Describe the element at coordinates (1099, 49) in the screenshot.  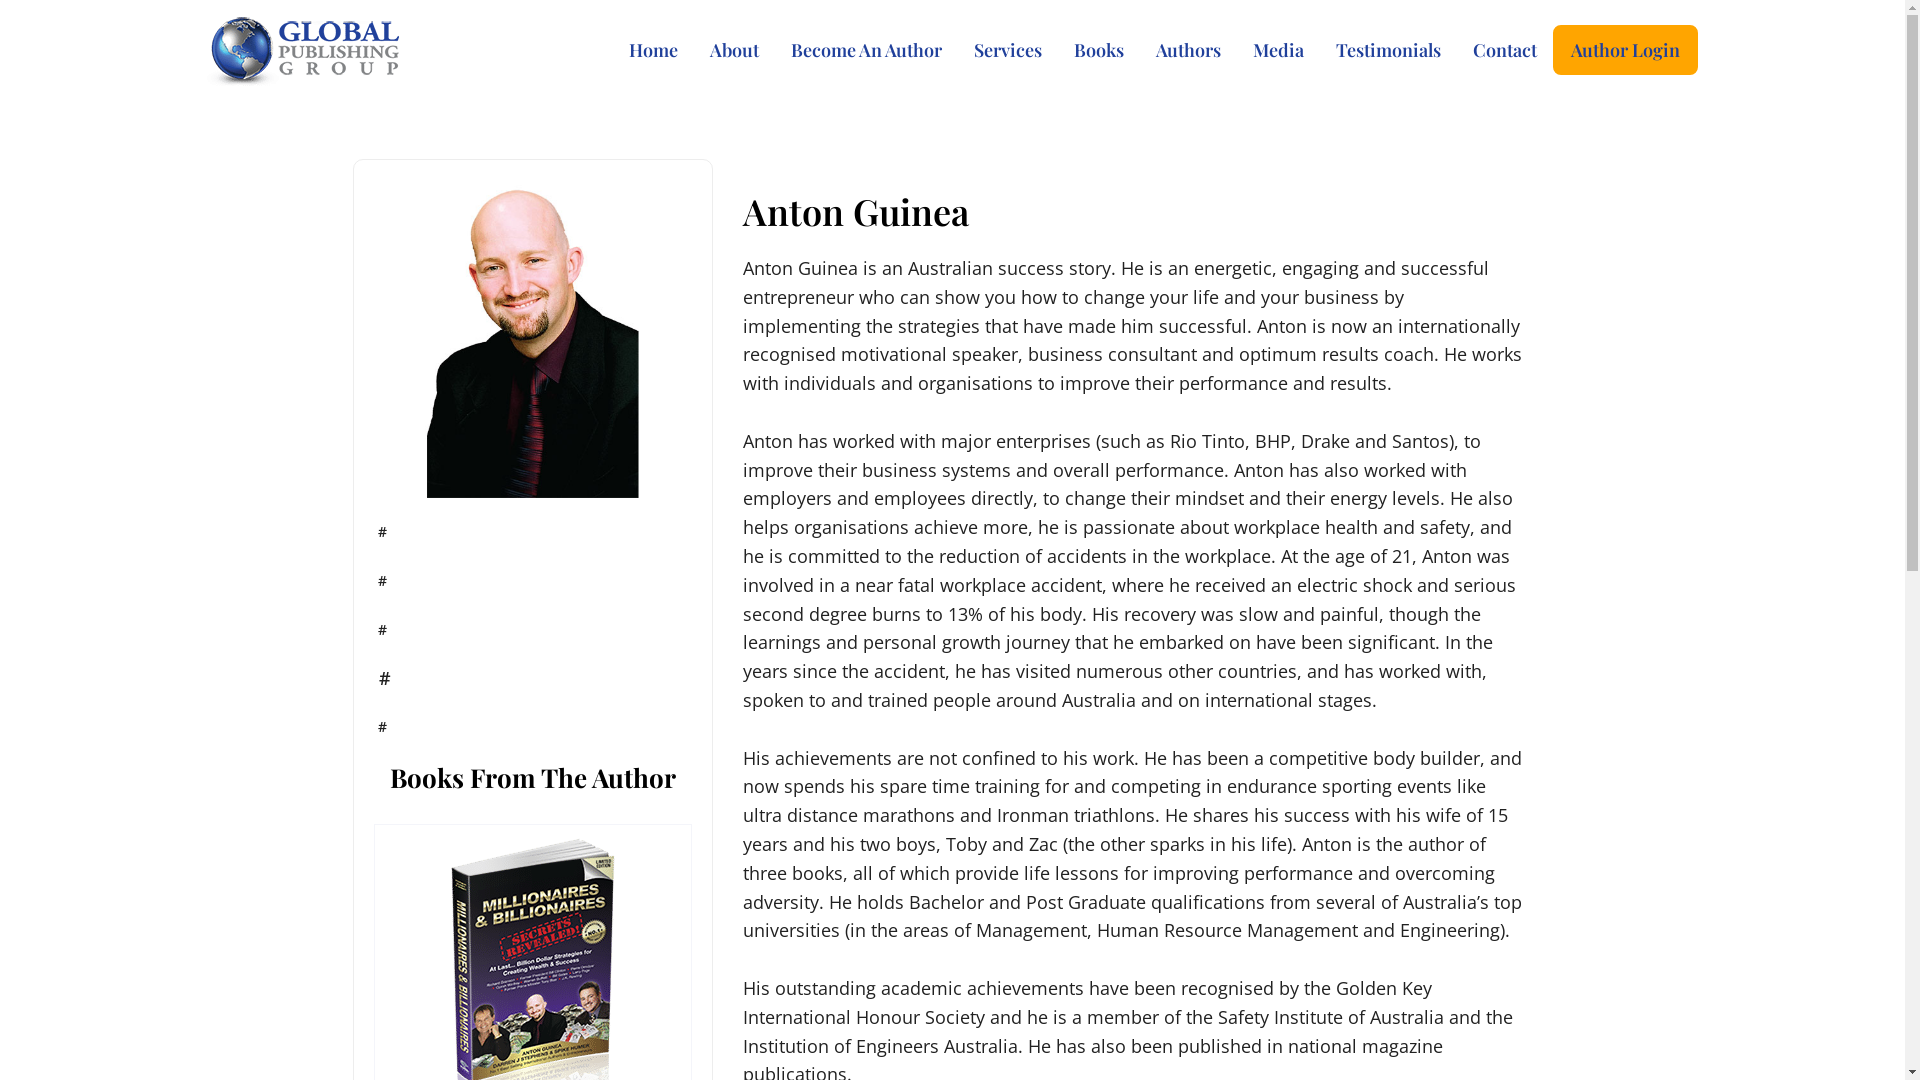
I see `Books` at that location.